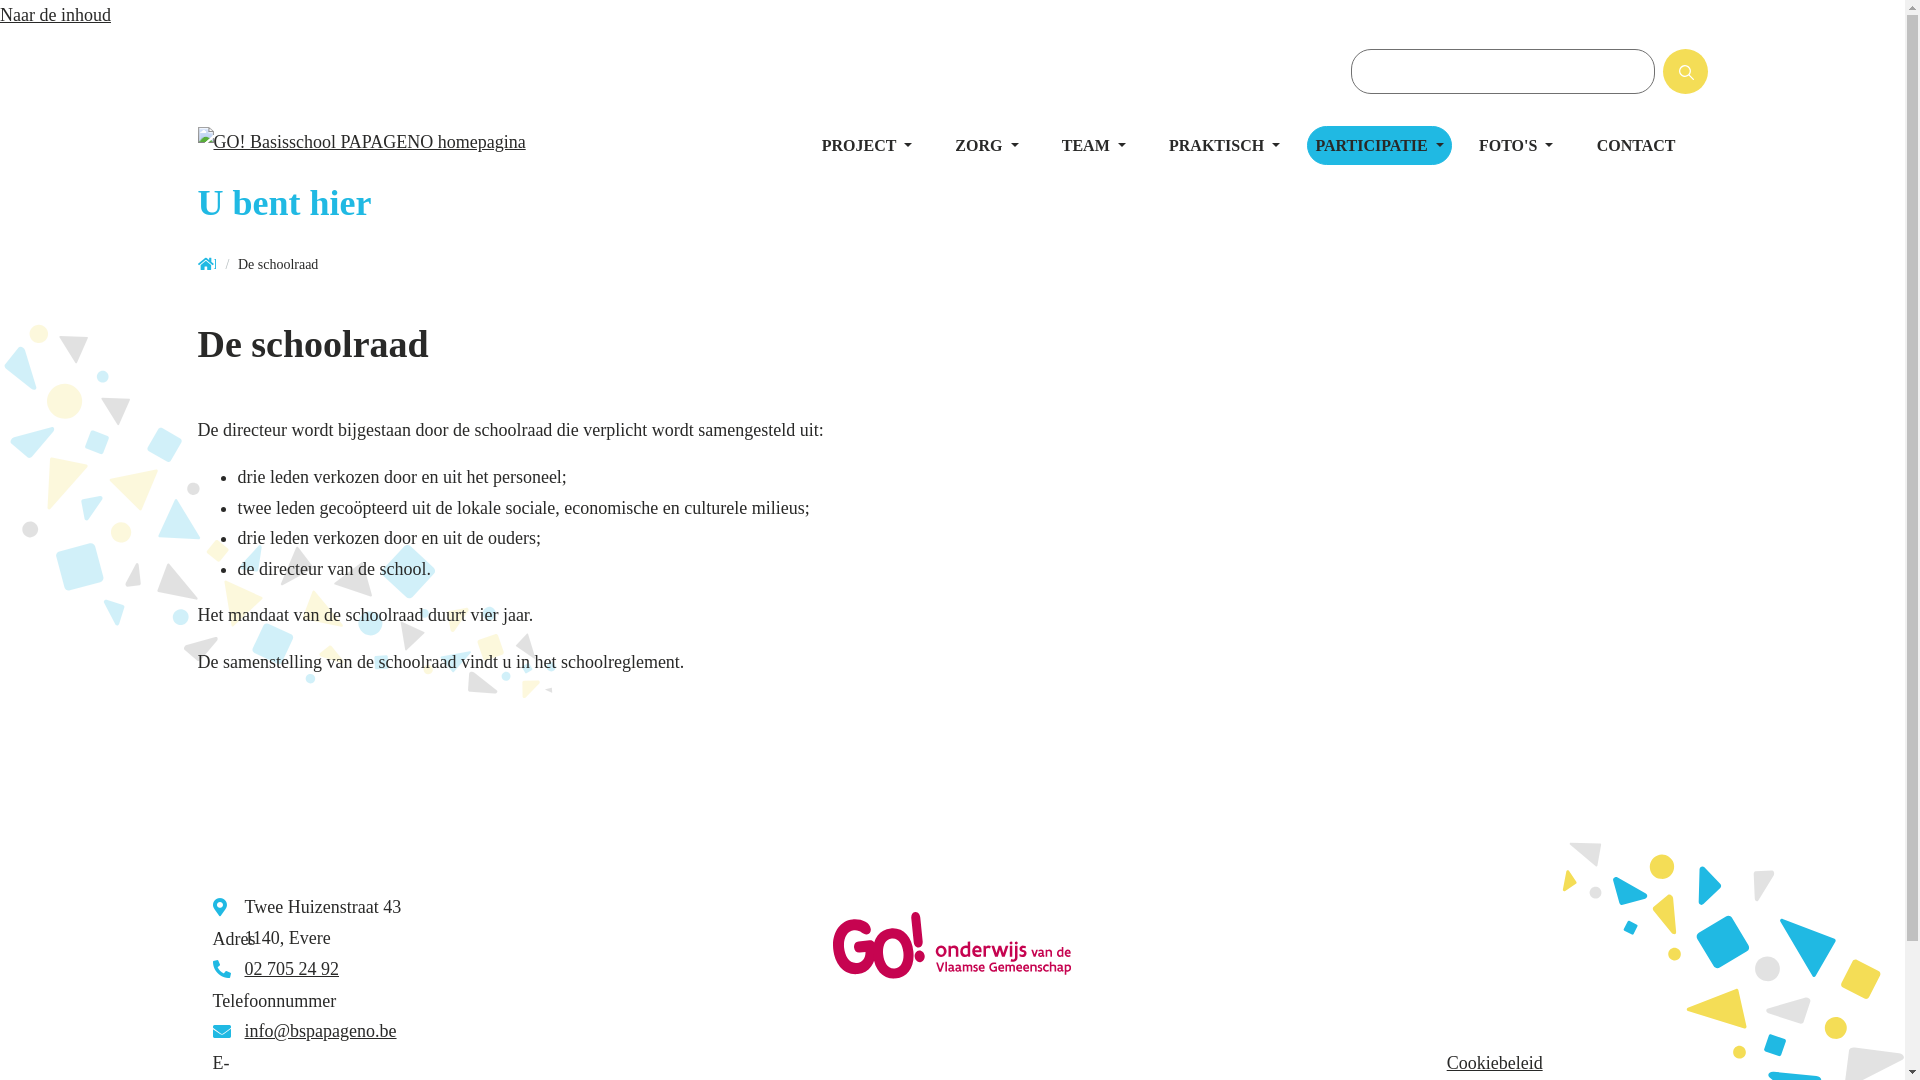 The width and height of the screenshot is (1920, 1080). I want to click on Cookiebeleid, so click(1495, 1063).